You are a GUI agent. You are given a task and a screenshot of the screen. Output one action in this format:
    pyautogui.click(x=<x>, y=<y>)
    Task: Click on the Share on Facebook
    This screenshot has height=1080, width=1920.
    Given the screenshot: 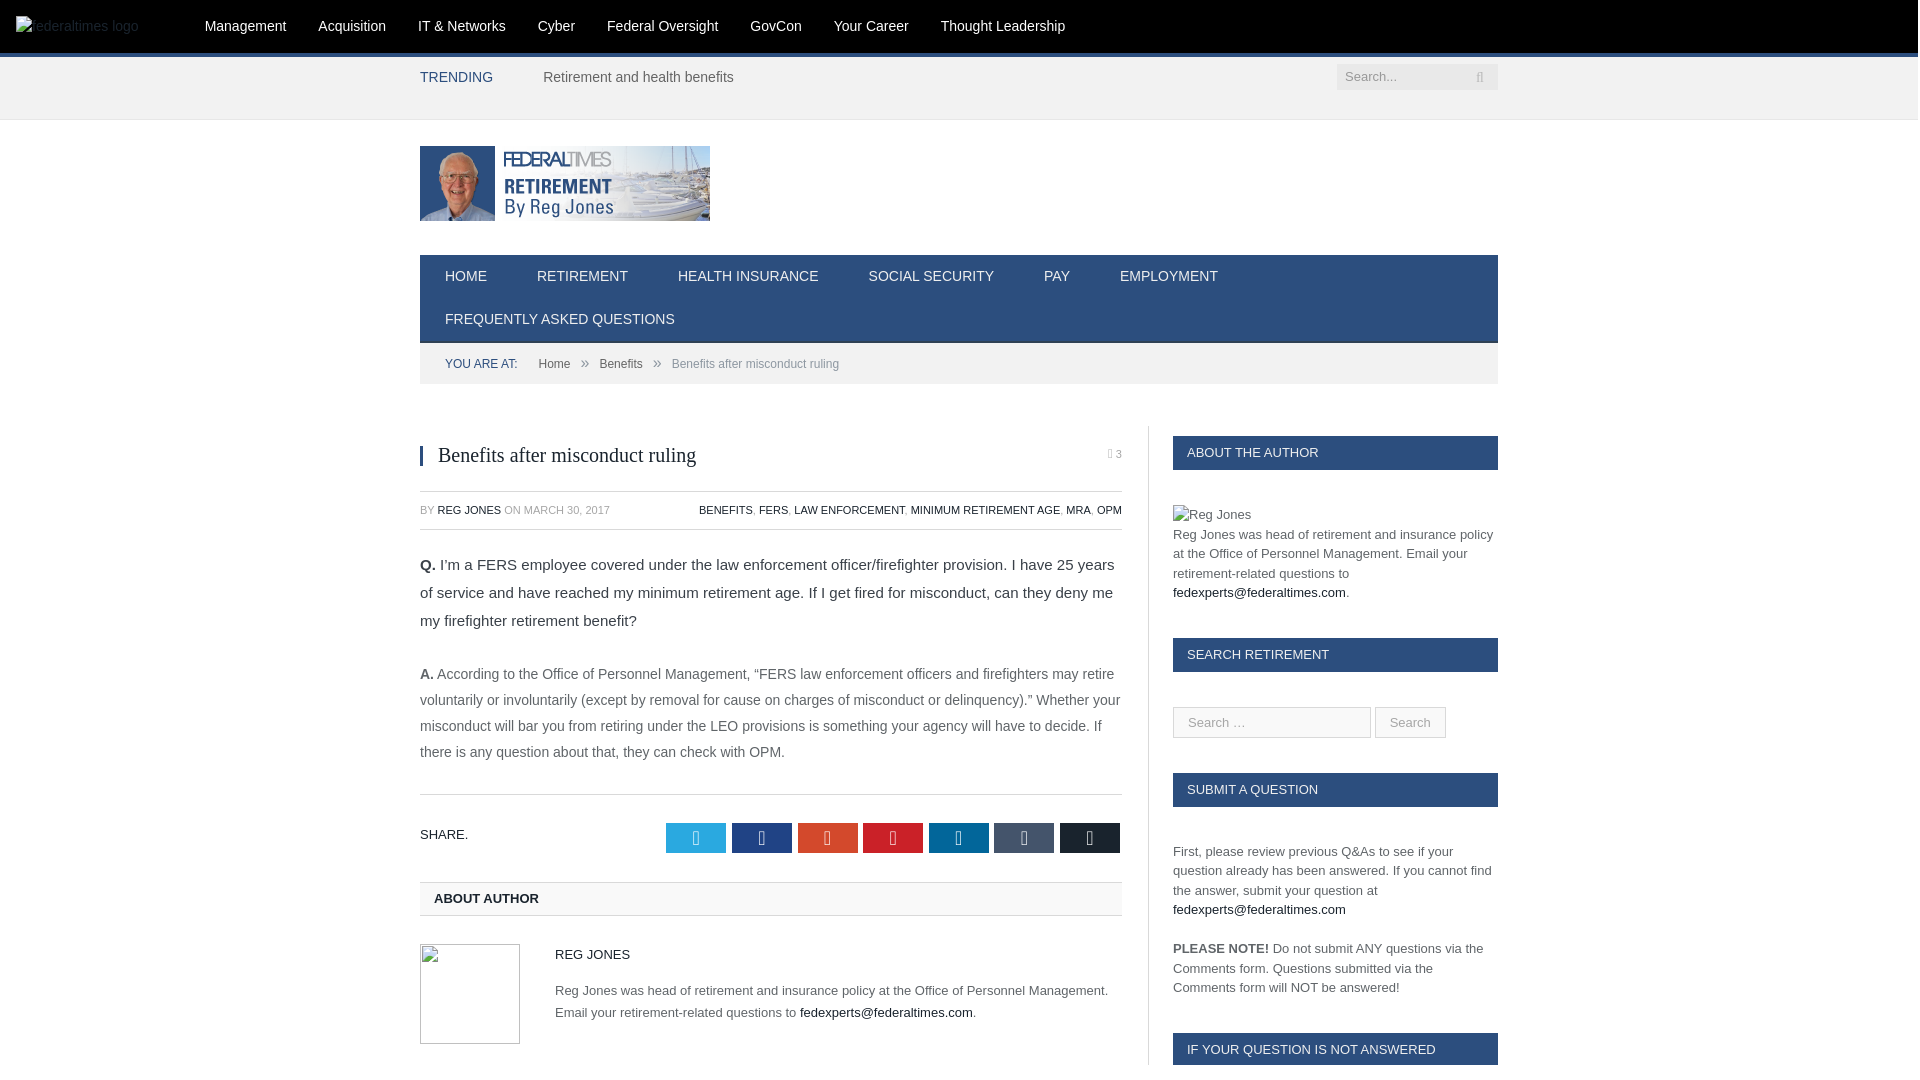 What is the action you would take?
    pyautogui.click(x=761, y=838)
    